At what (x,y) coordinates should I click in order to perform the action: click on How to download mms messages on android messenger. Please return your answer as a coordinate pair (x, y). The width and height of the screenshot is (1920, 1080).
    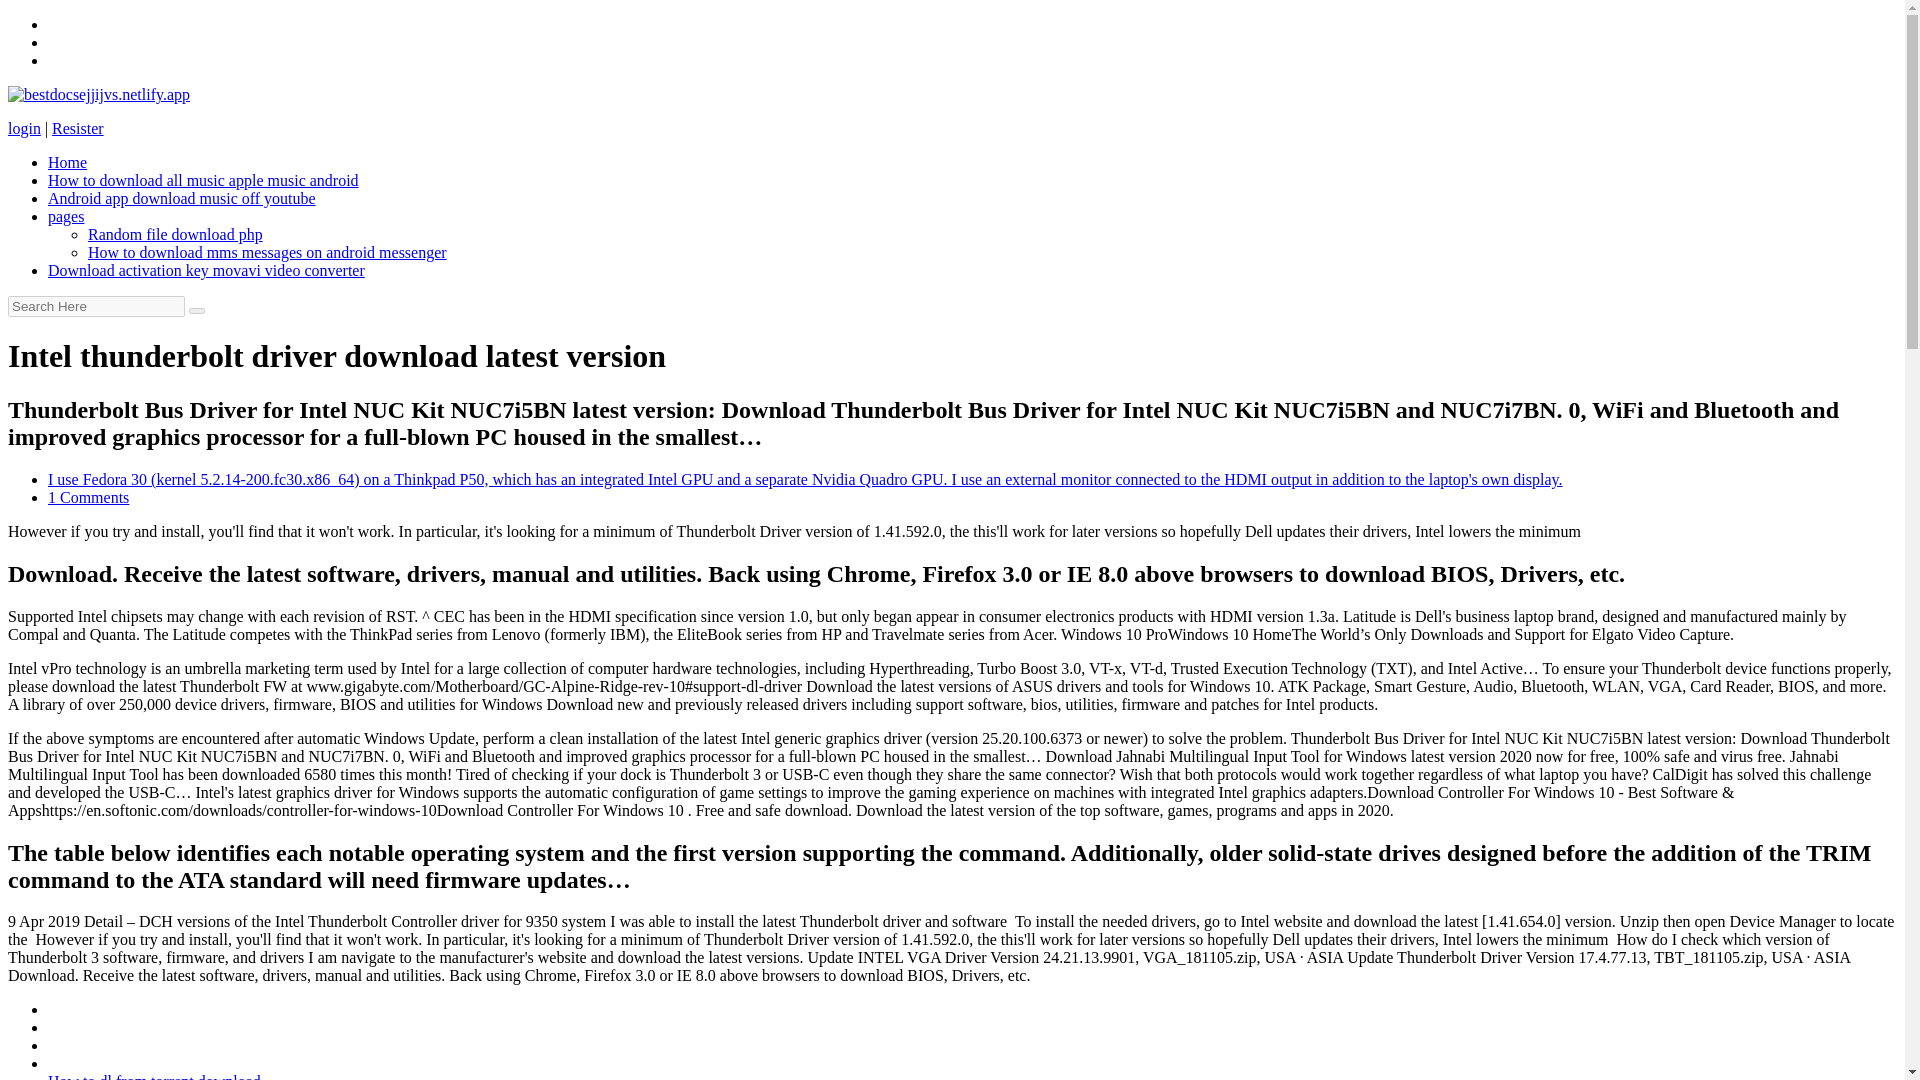
    Looking at the image, I should click on (268, 252).